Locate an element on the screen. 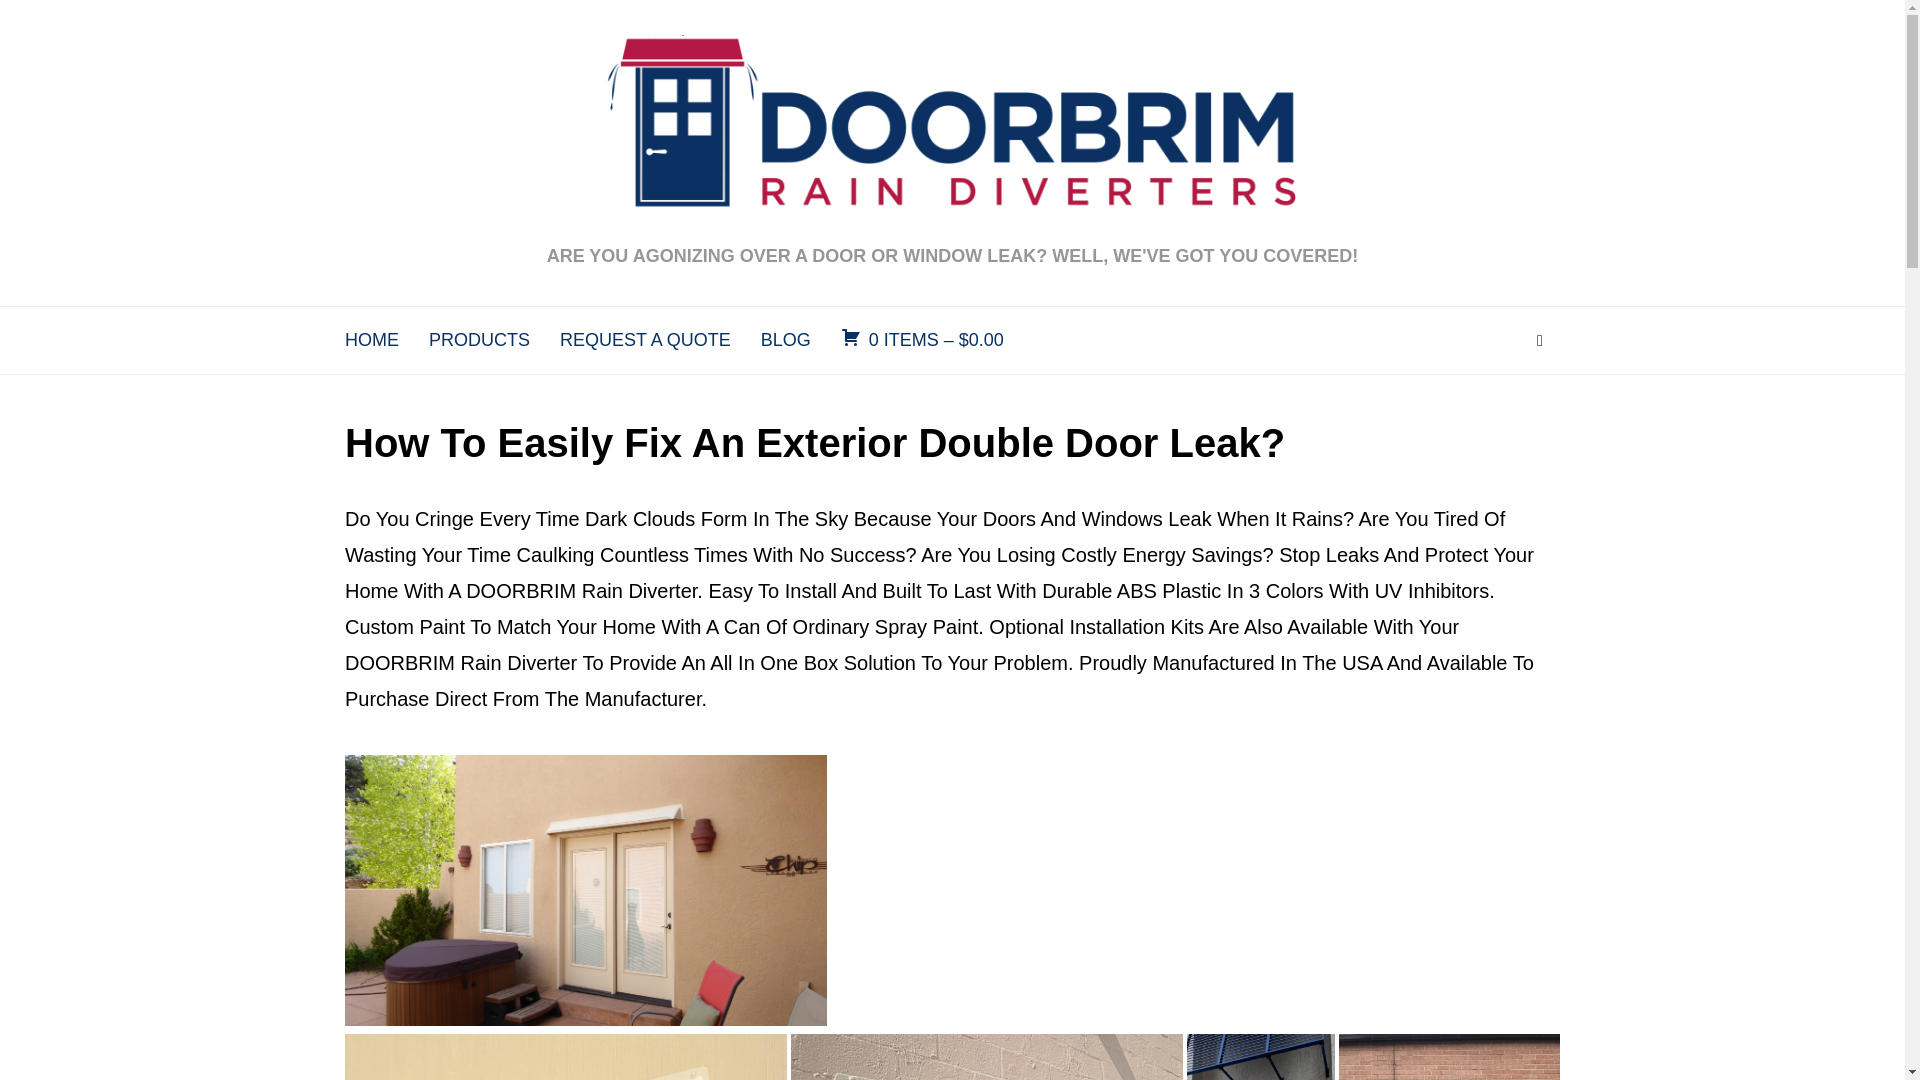 This screenshot has width=1920, height=1080. View your shopping cart is located at coordinates (922, 340).